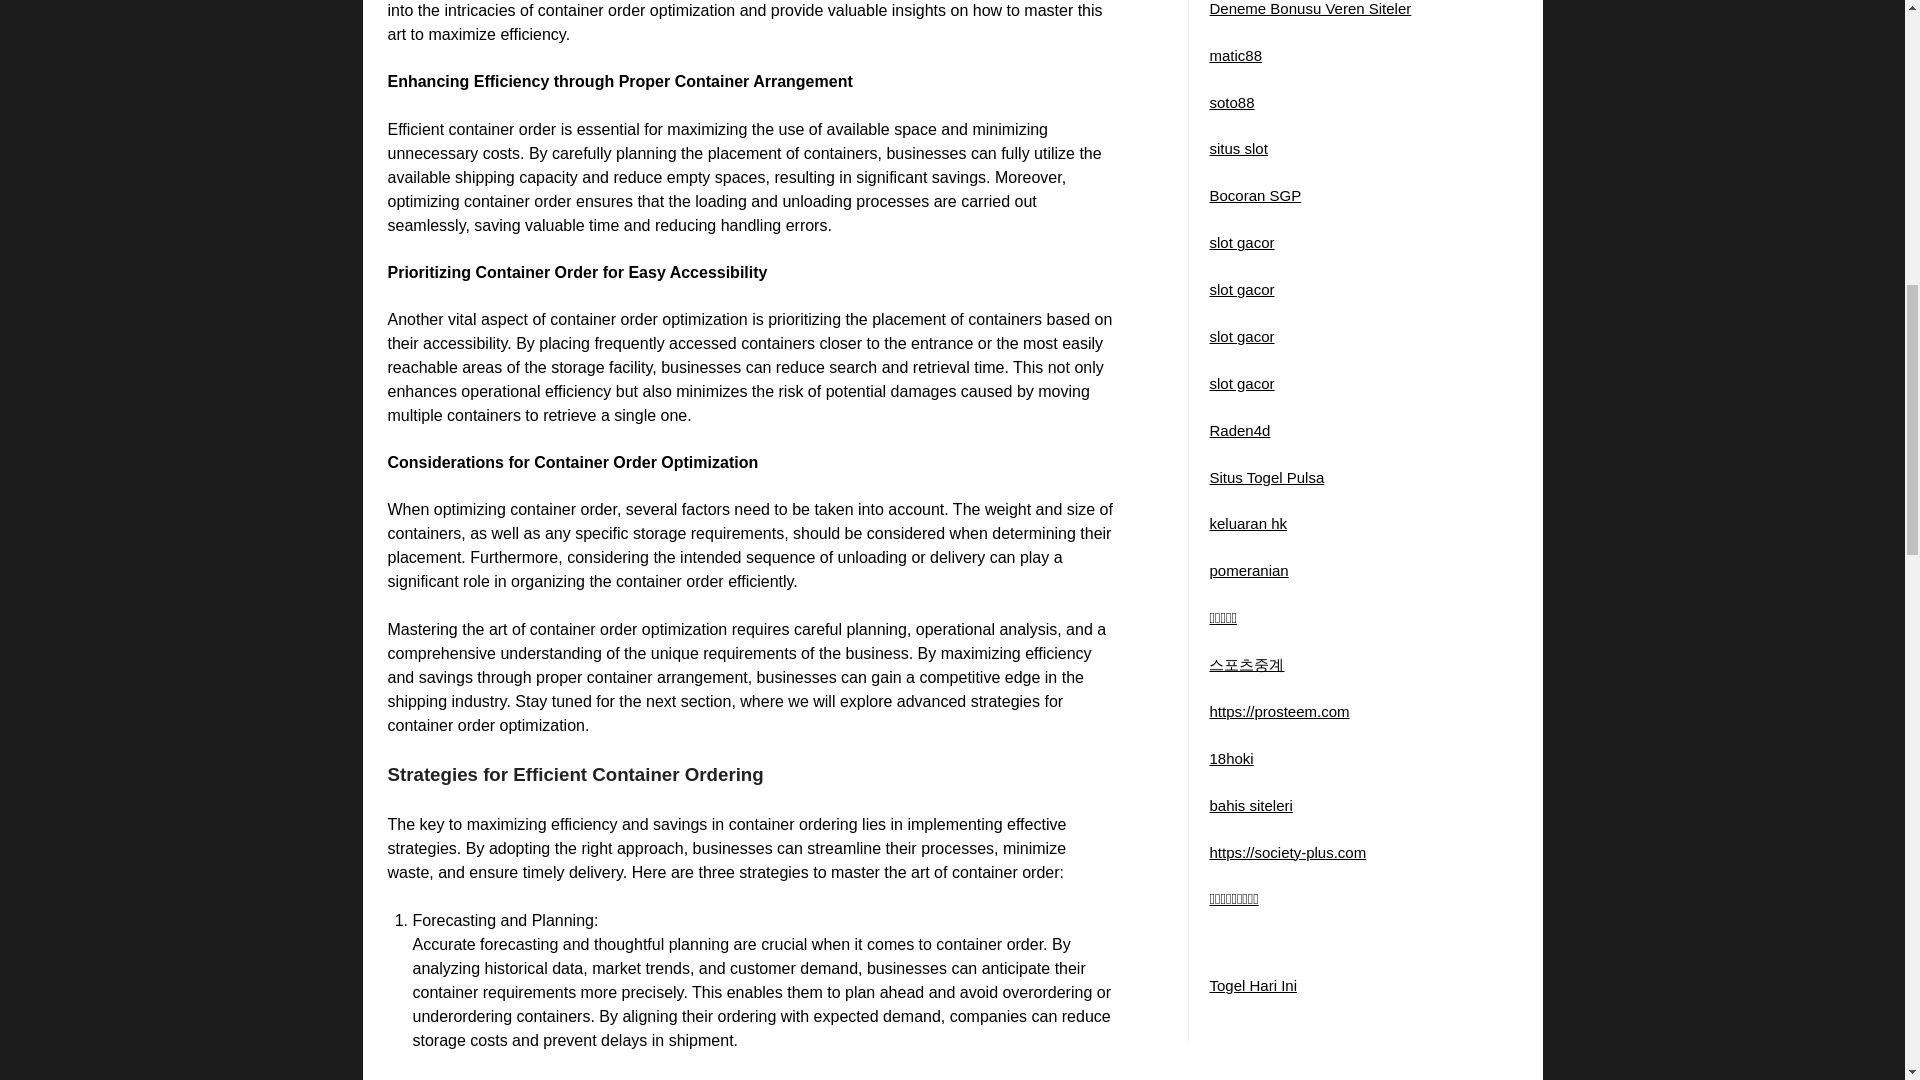 This screenshot has width=1920, height=1080. Describe the element at coordinates (1231, 102) in the screenshot. I see `soto88` at that location.